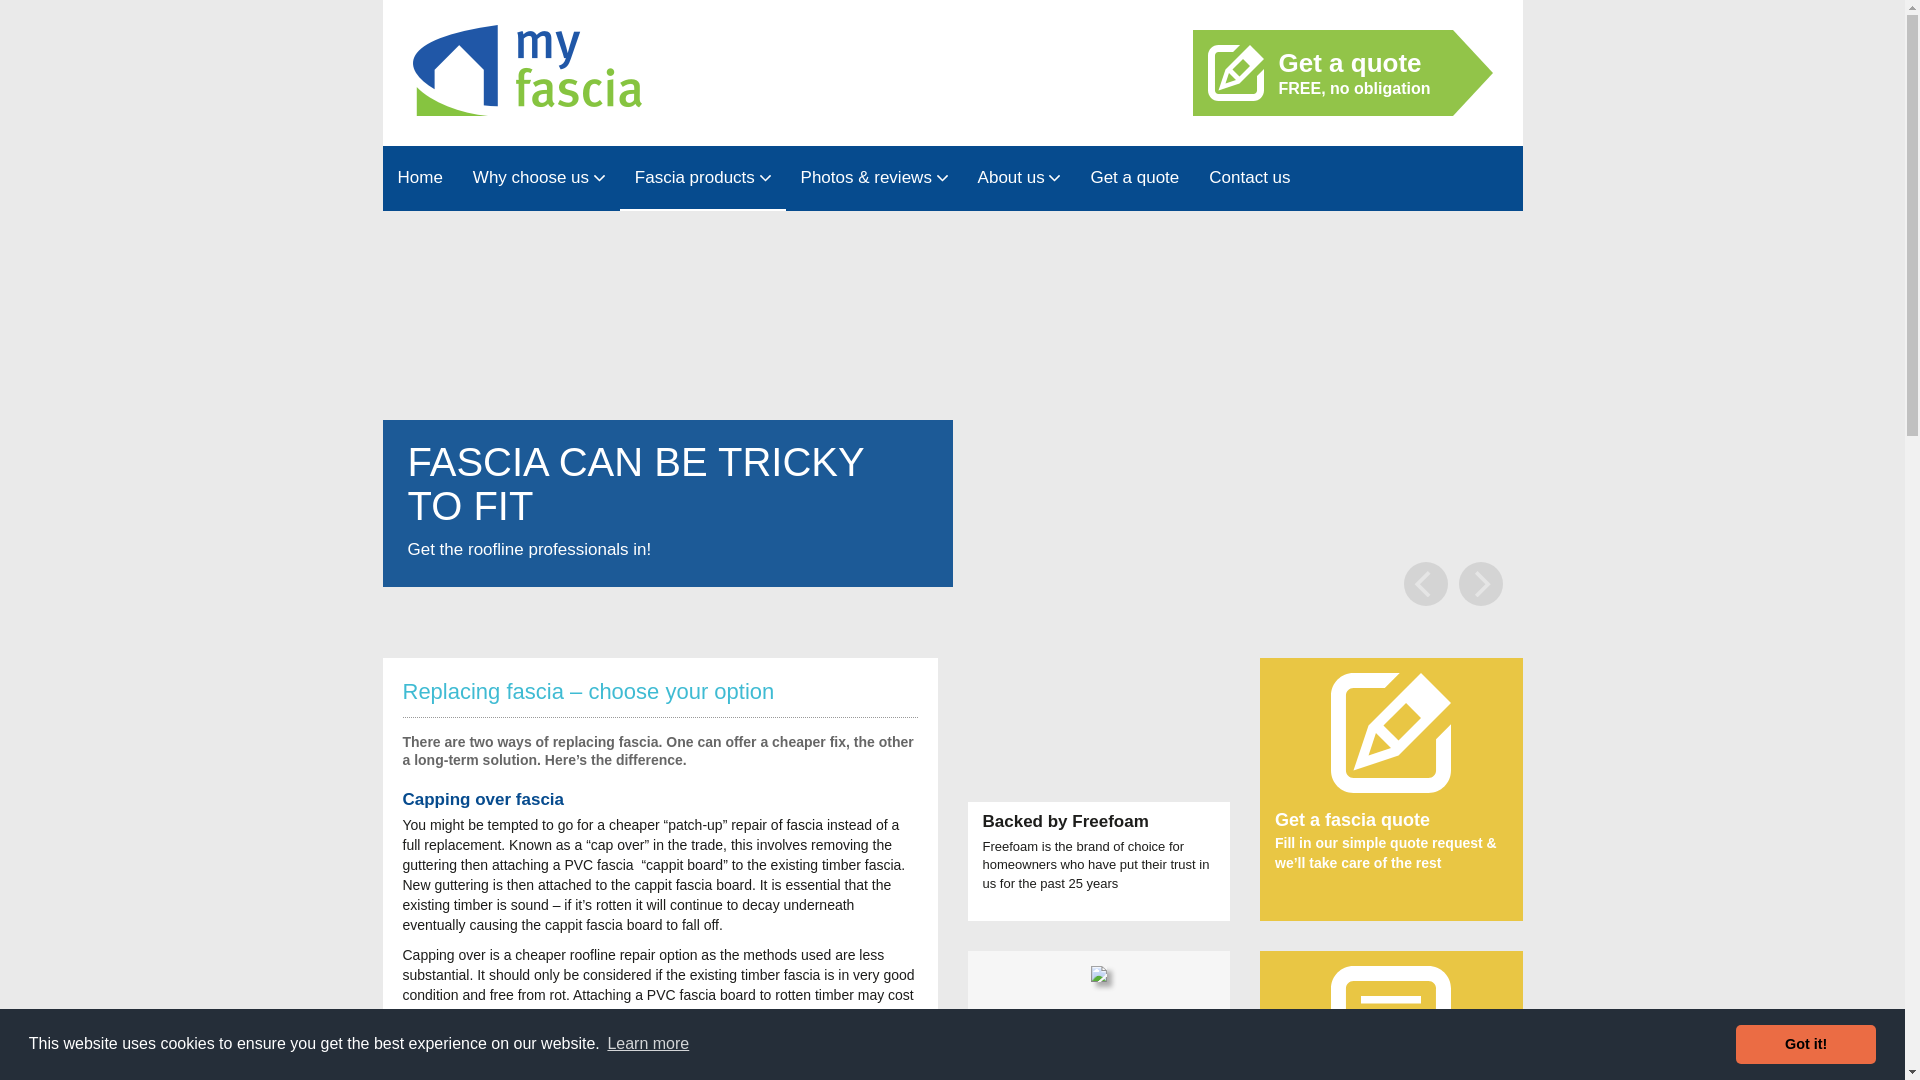  What do you see at coordinates (1134, 178) in the screenshot?
I see `Get a quote` at bounding box center [1134, 178].